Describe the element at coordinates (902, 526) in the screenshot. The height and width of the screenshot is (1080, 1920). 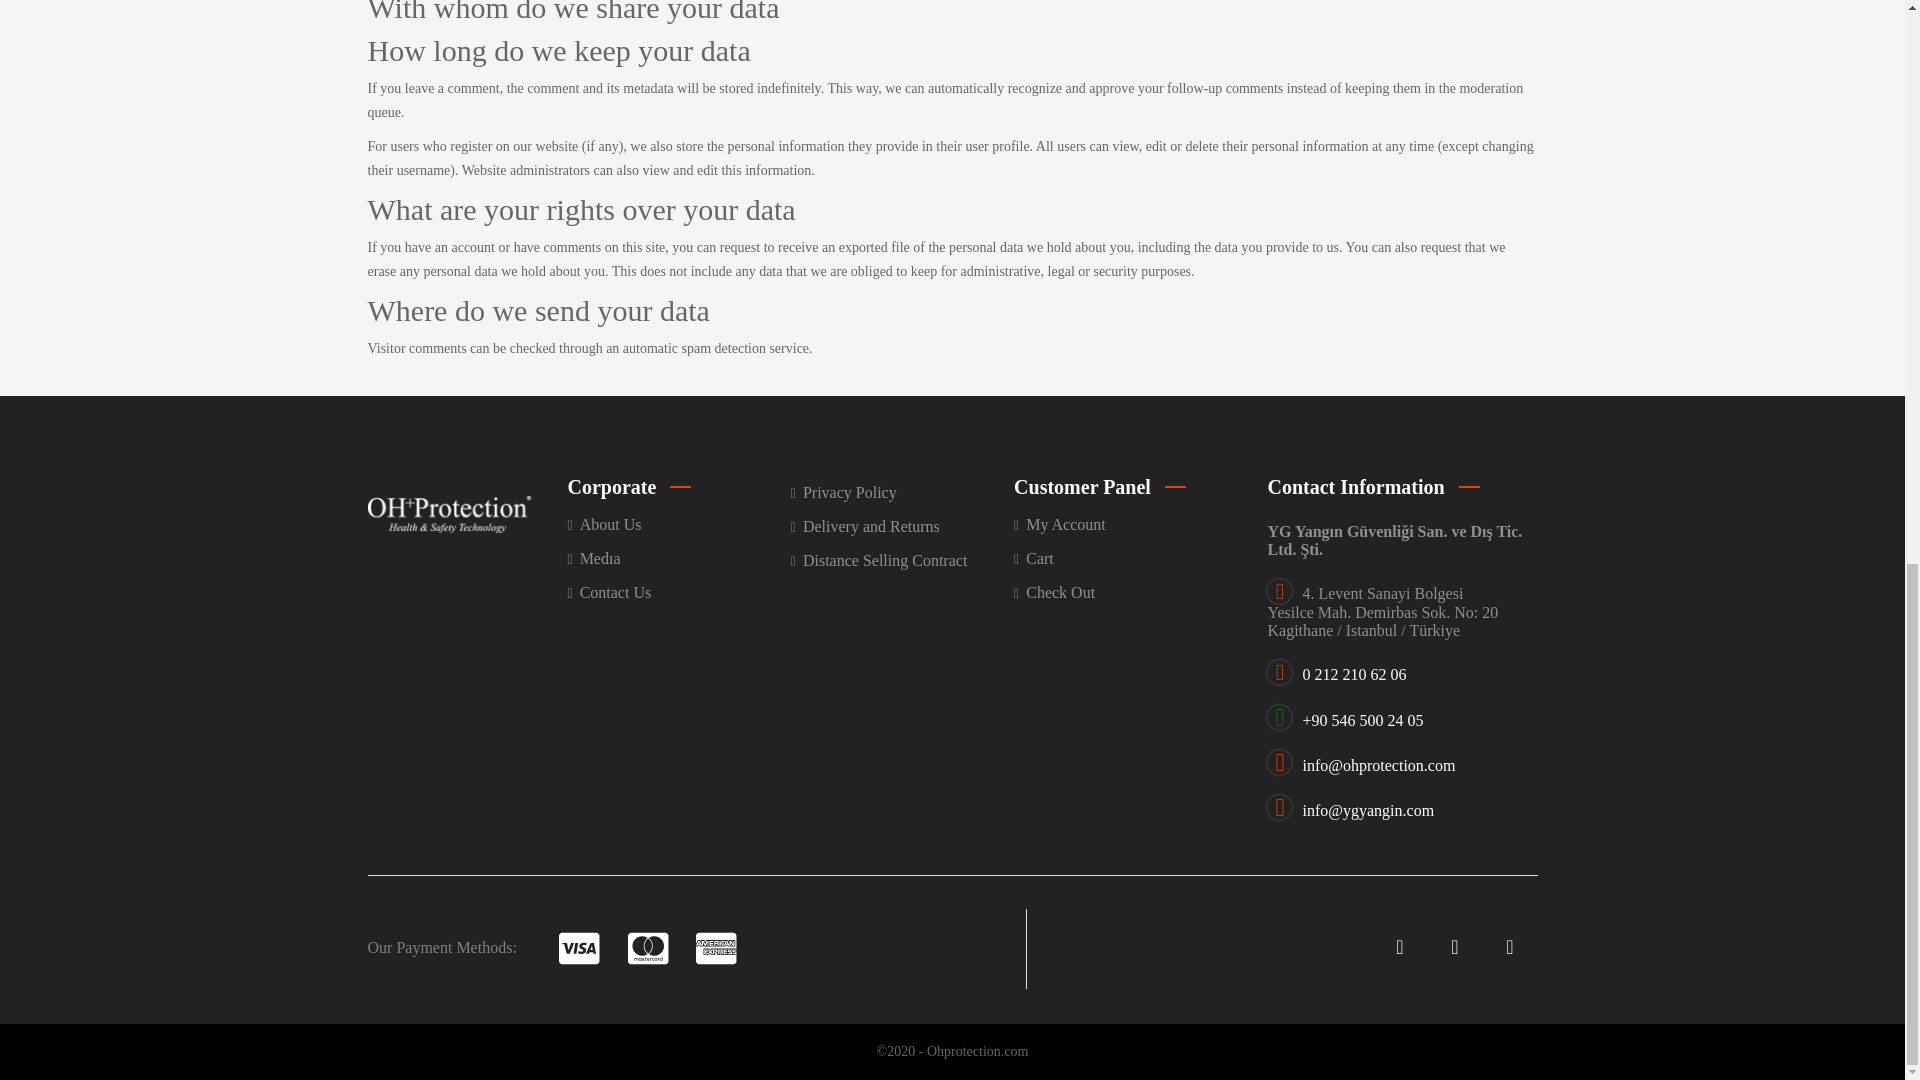
I see `Delivery and Returns` at that location.